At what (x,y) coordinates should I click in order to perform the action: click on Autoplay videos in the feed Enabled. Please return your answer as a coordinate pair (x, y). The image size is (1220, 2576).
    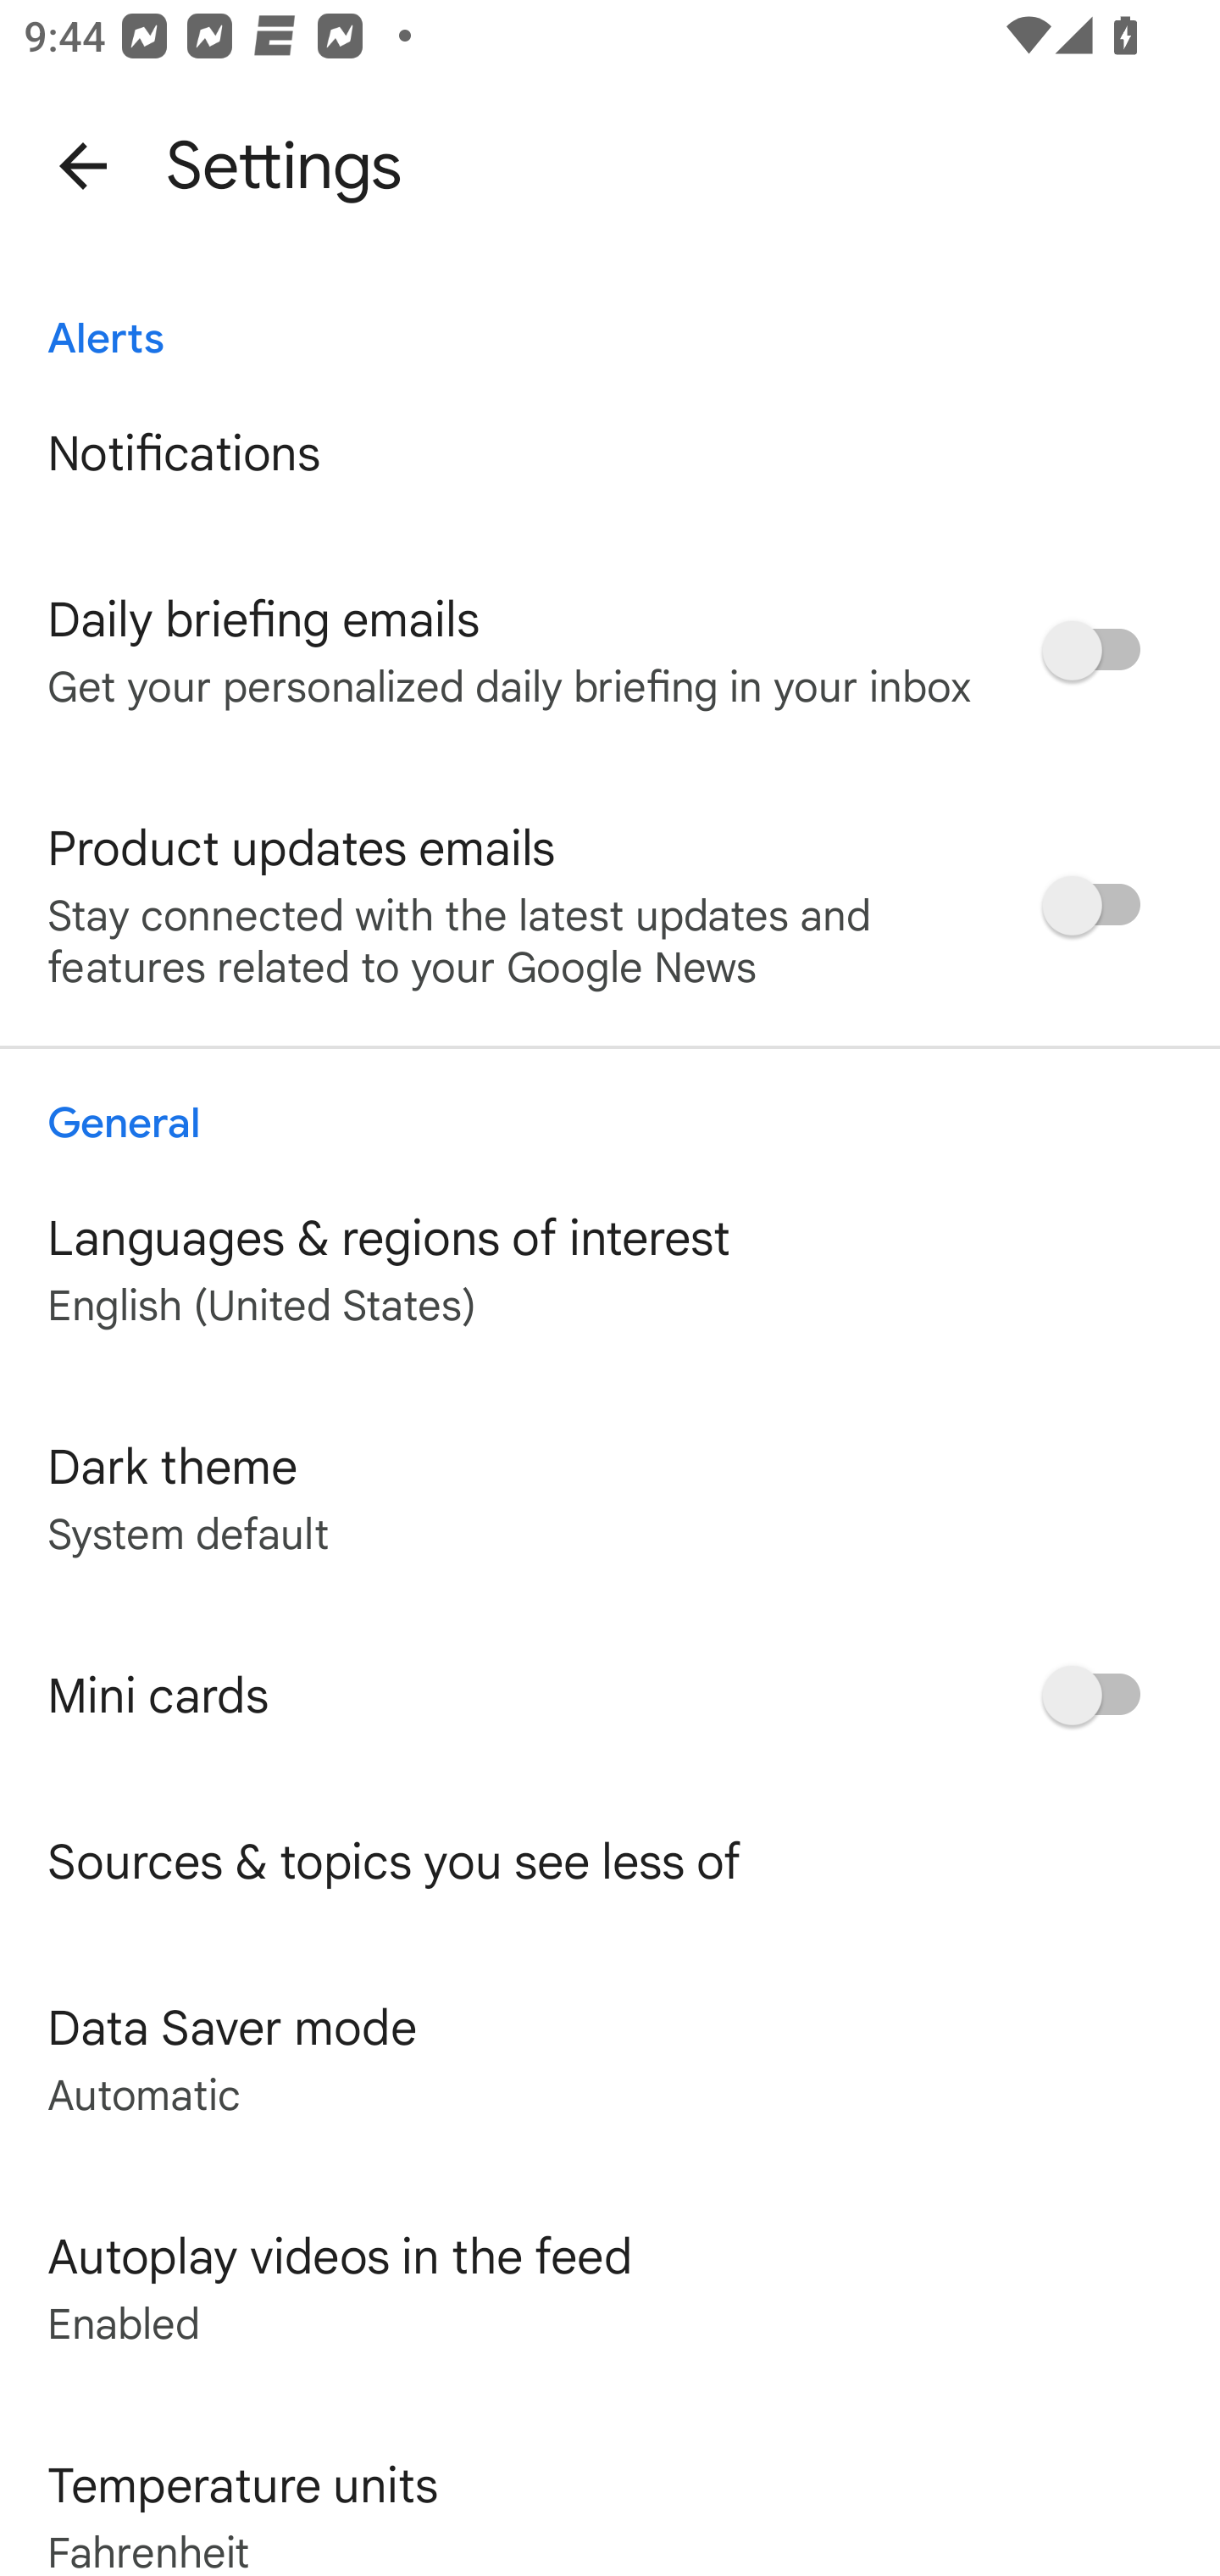
    Looking at the image, I should click on (610, 2288).